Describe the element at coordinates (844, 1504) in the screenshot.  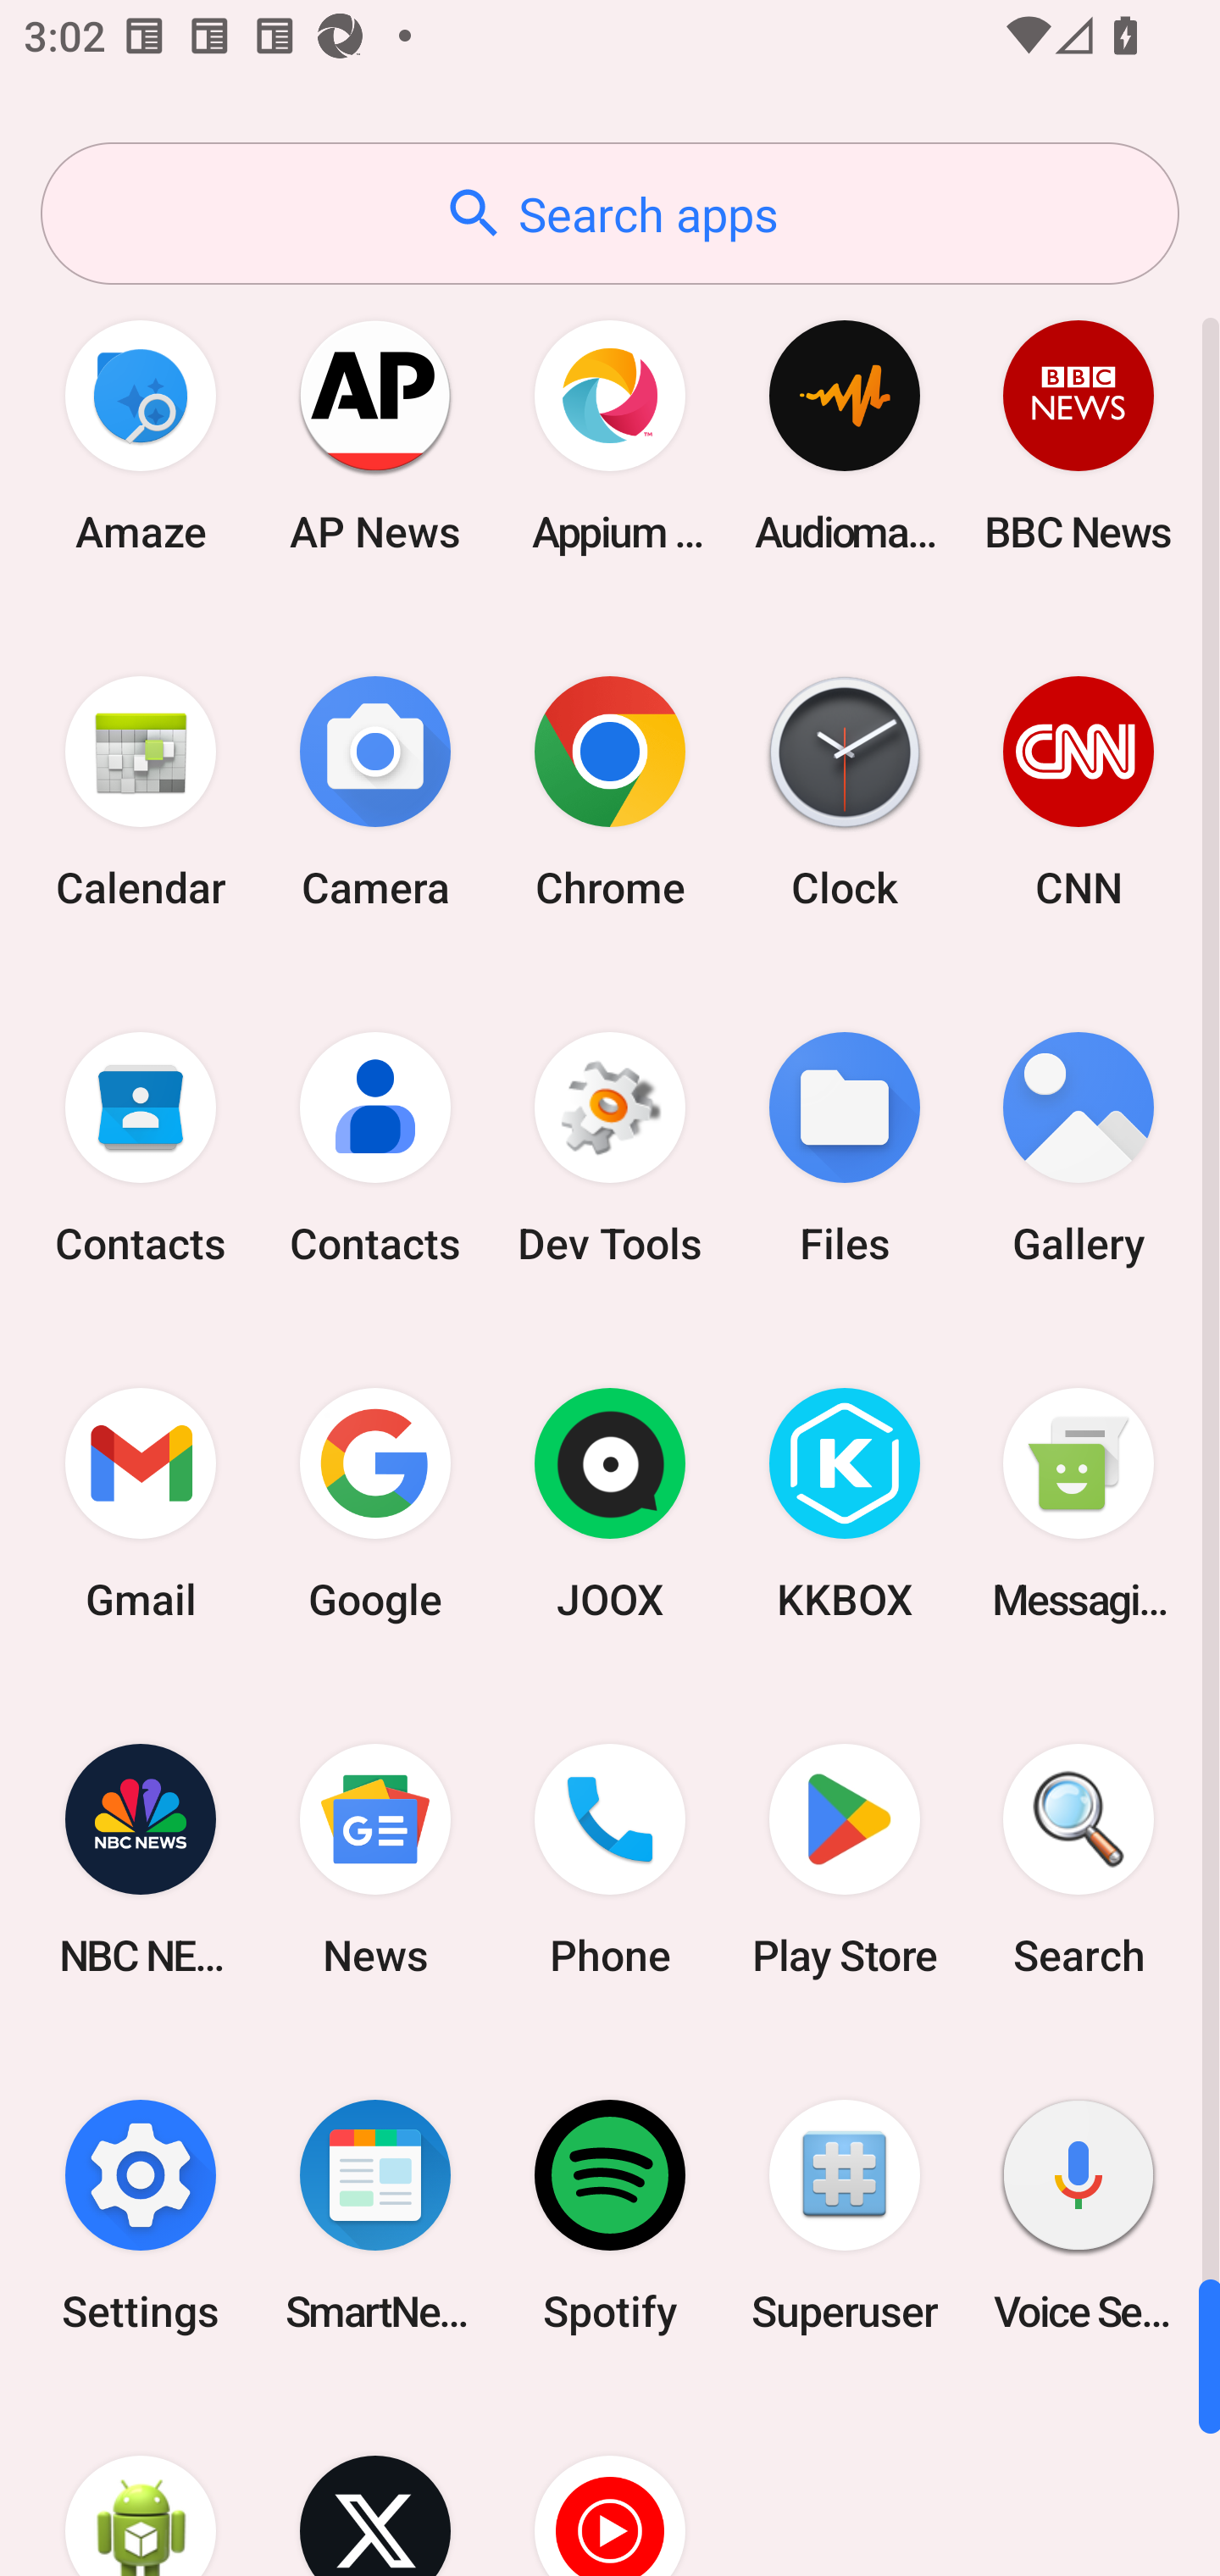
I see `KKBOX` at that location.